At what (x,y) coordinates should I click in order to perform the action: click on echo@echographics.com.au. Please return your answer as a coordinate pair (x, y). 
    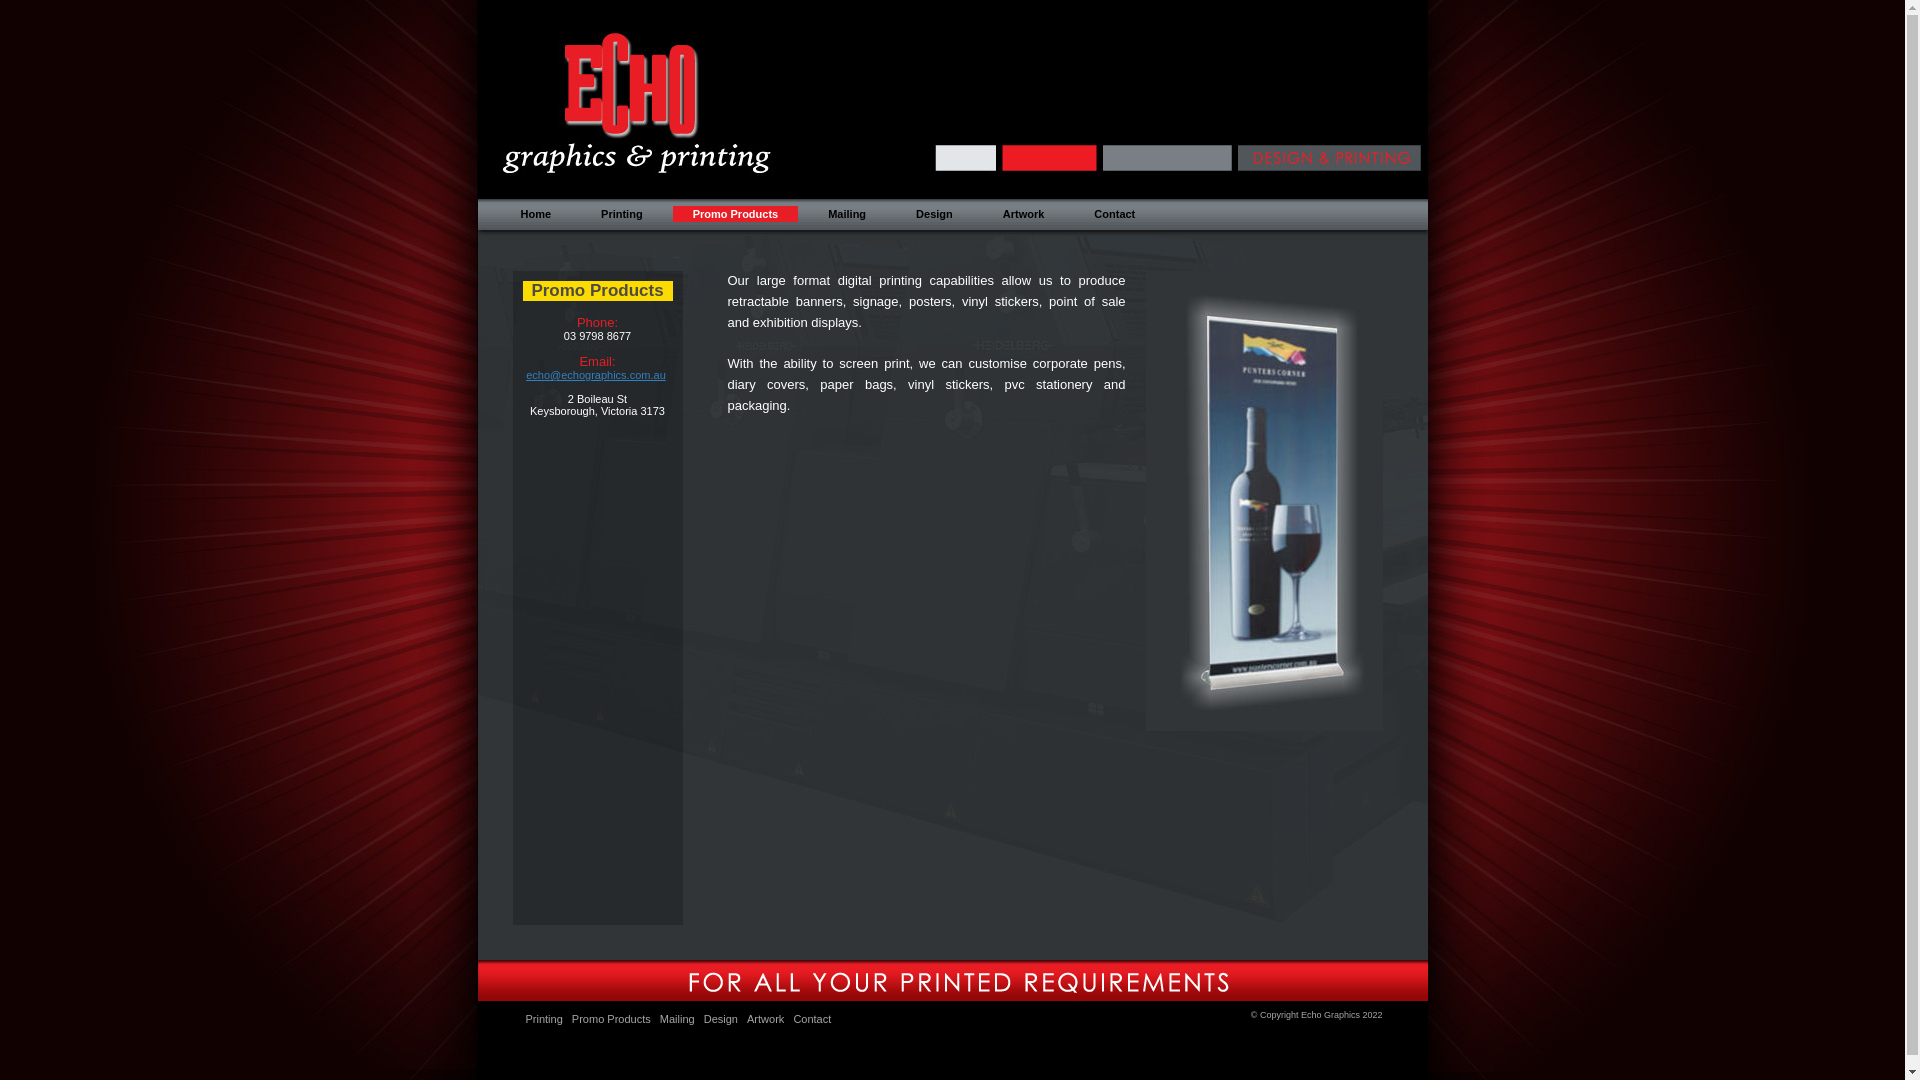
    Looking at the image, I should click on (596, 375).